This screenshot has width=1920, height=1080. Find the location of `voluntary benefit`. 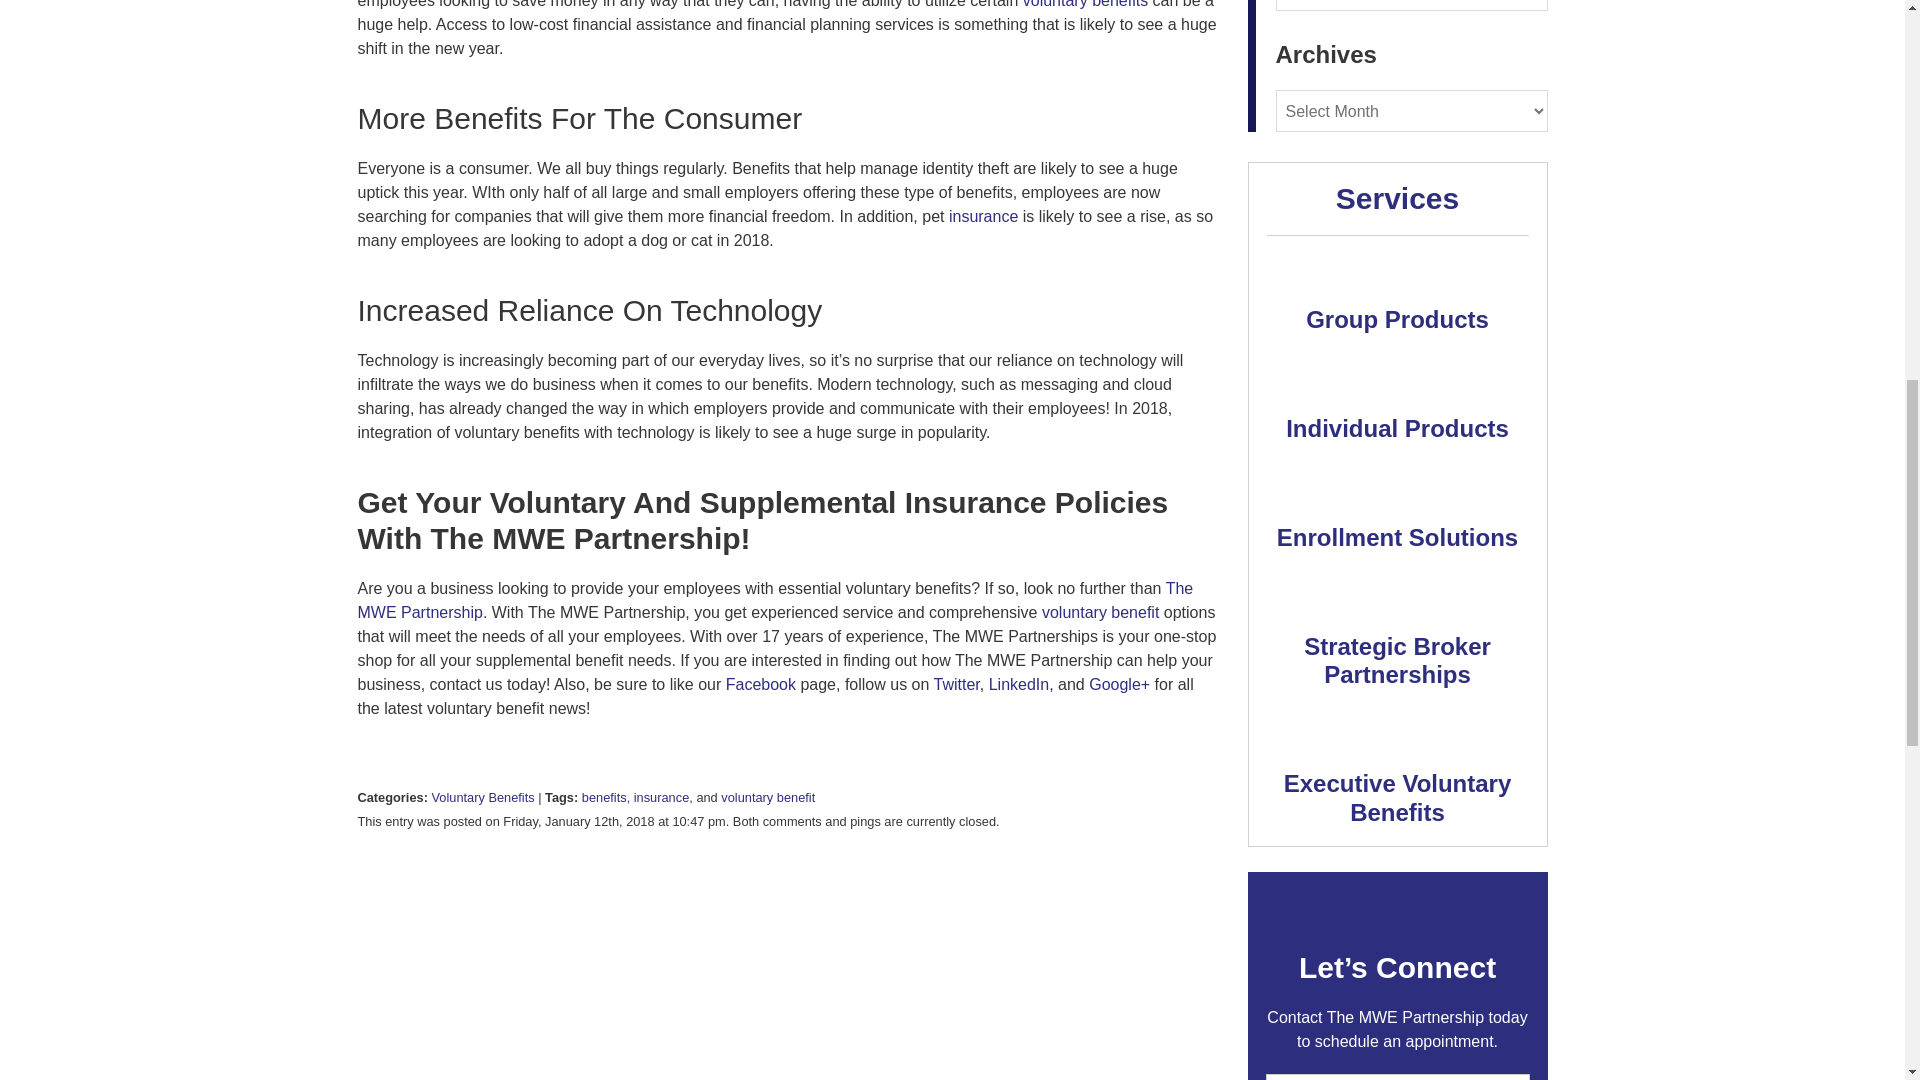

voluntary benefit is located at coordinates (768, 796).